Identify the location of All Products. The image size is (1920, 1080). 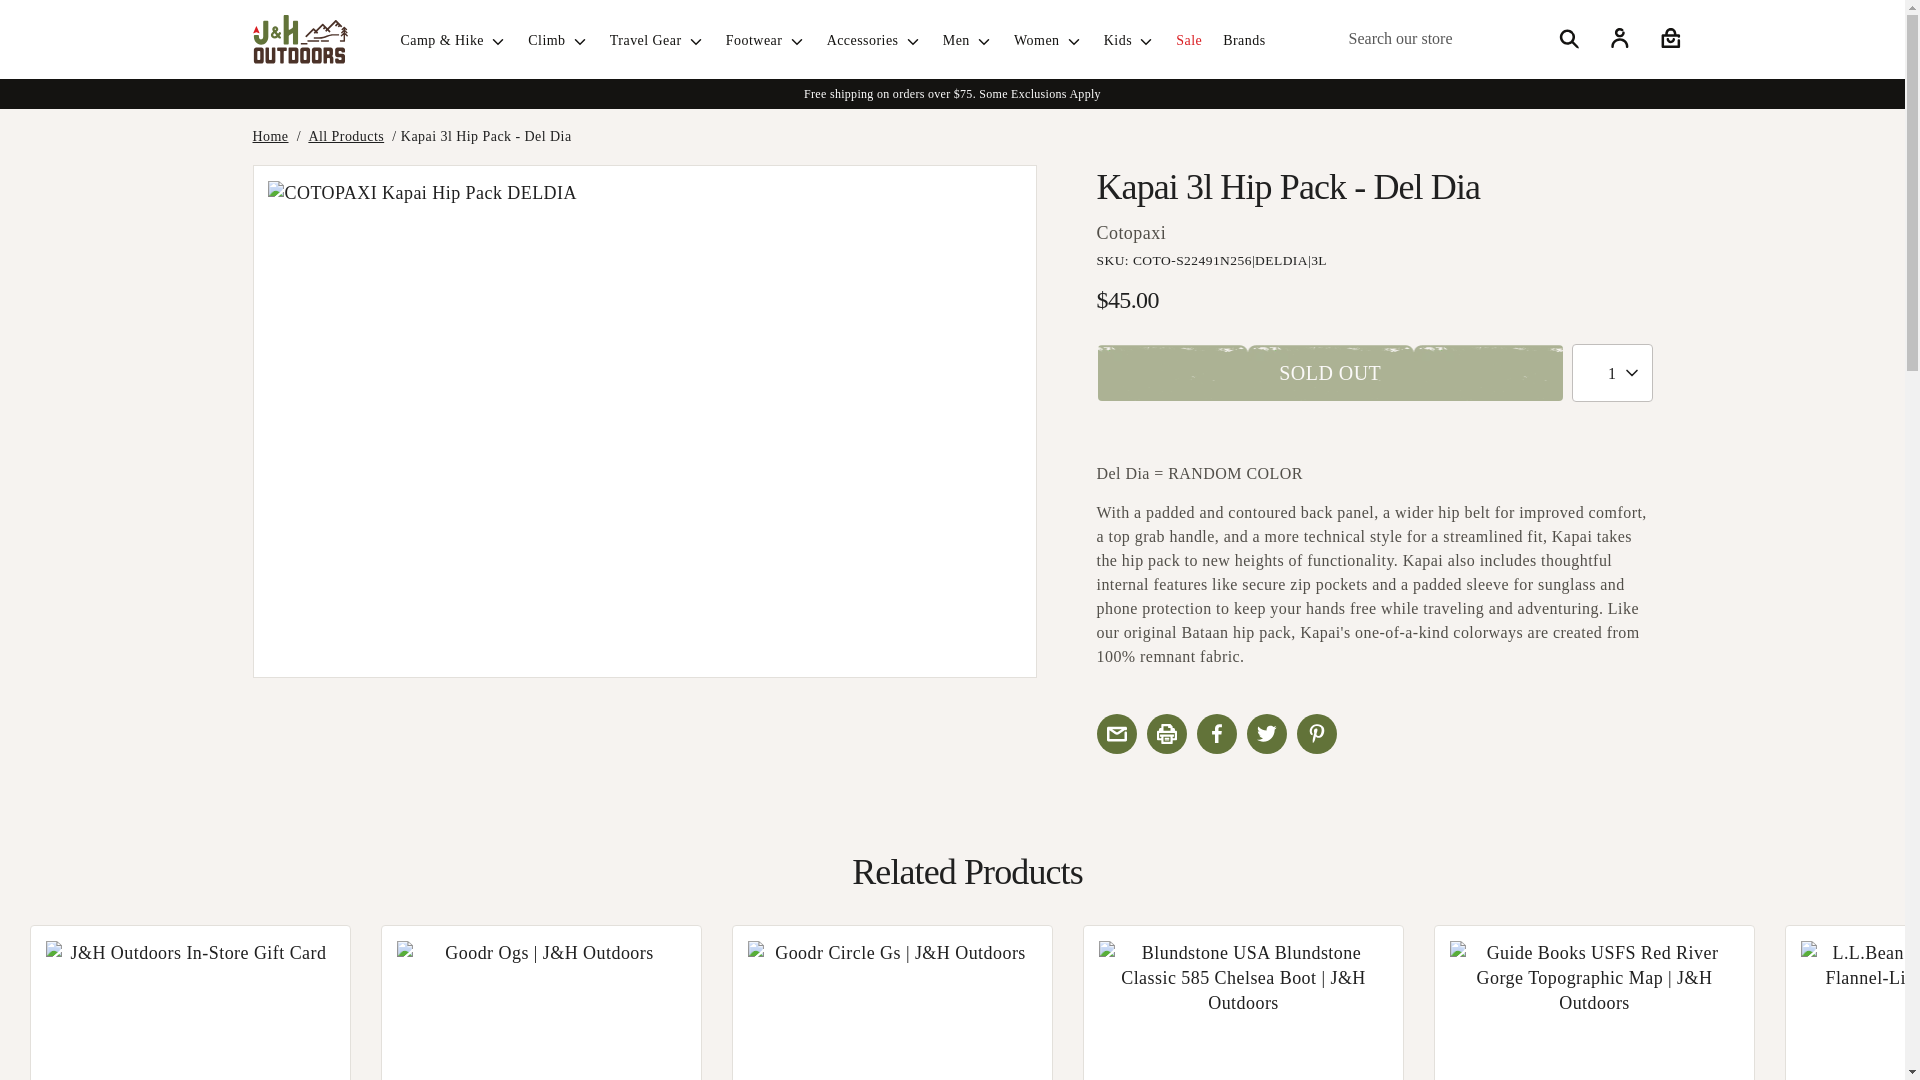
(346, 136).